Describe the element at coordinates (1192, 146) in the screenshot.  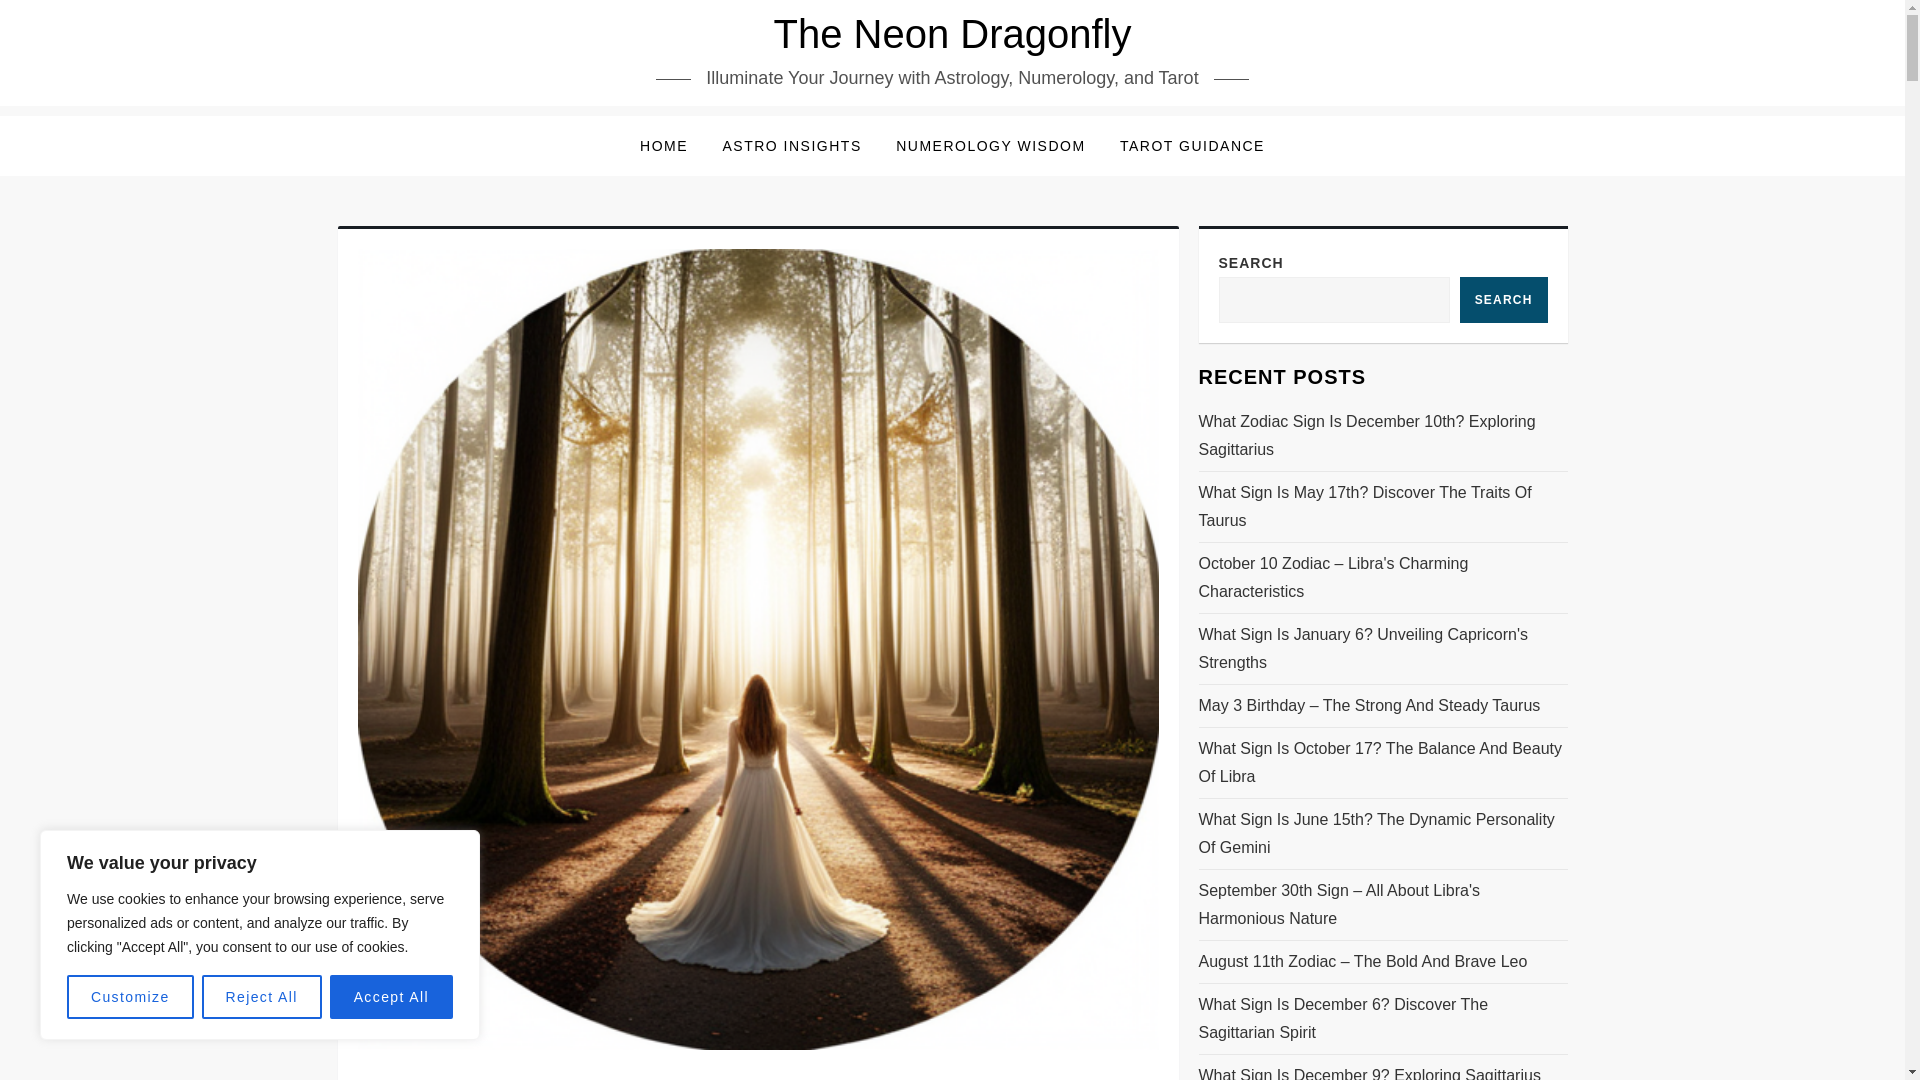
I see `TAROT GUIDANCE` at that location.